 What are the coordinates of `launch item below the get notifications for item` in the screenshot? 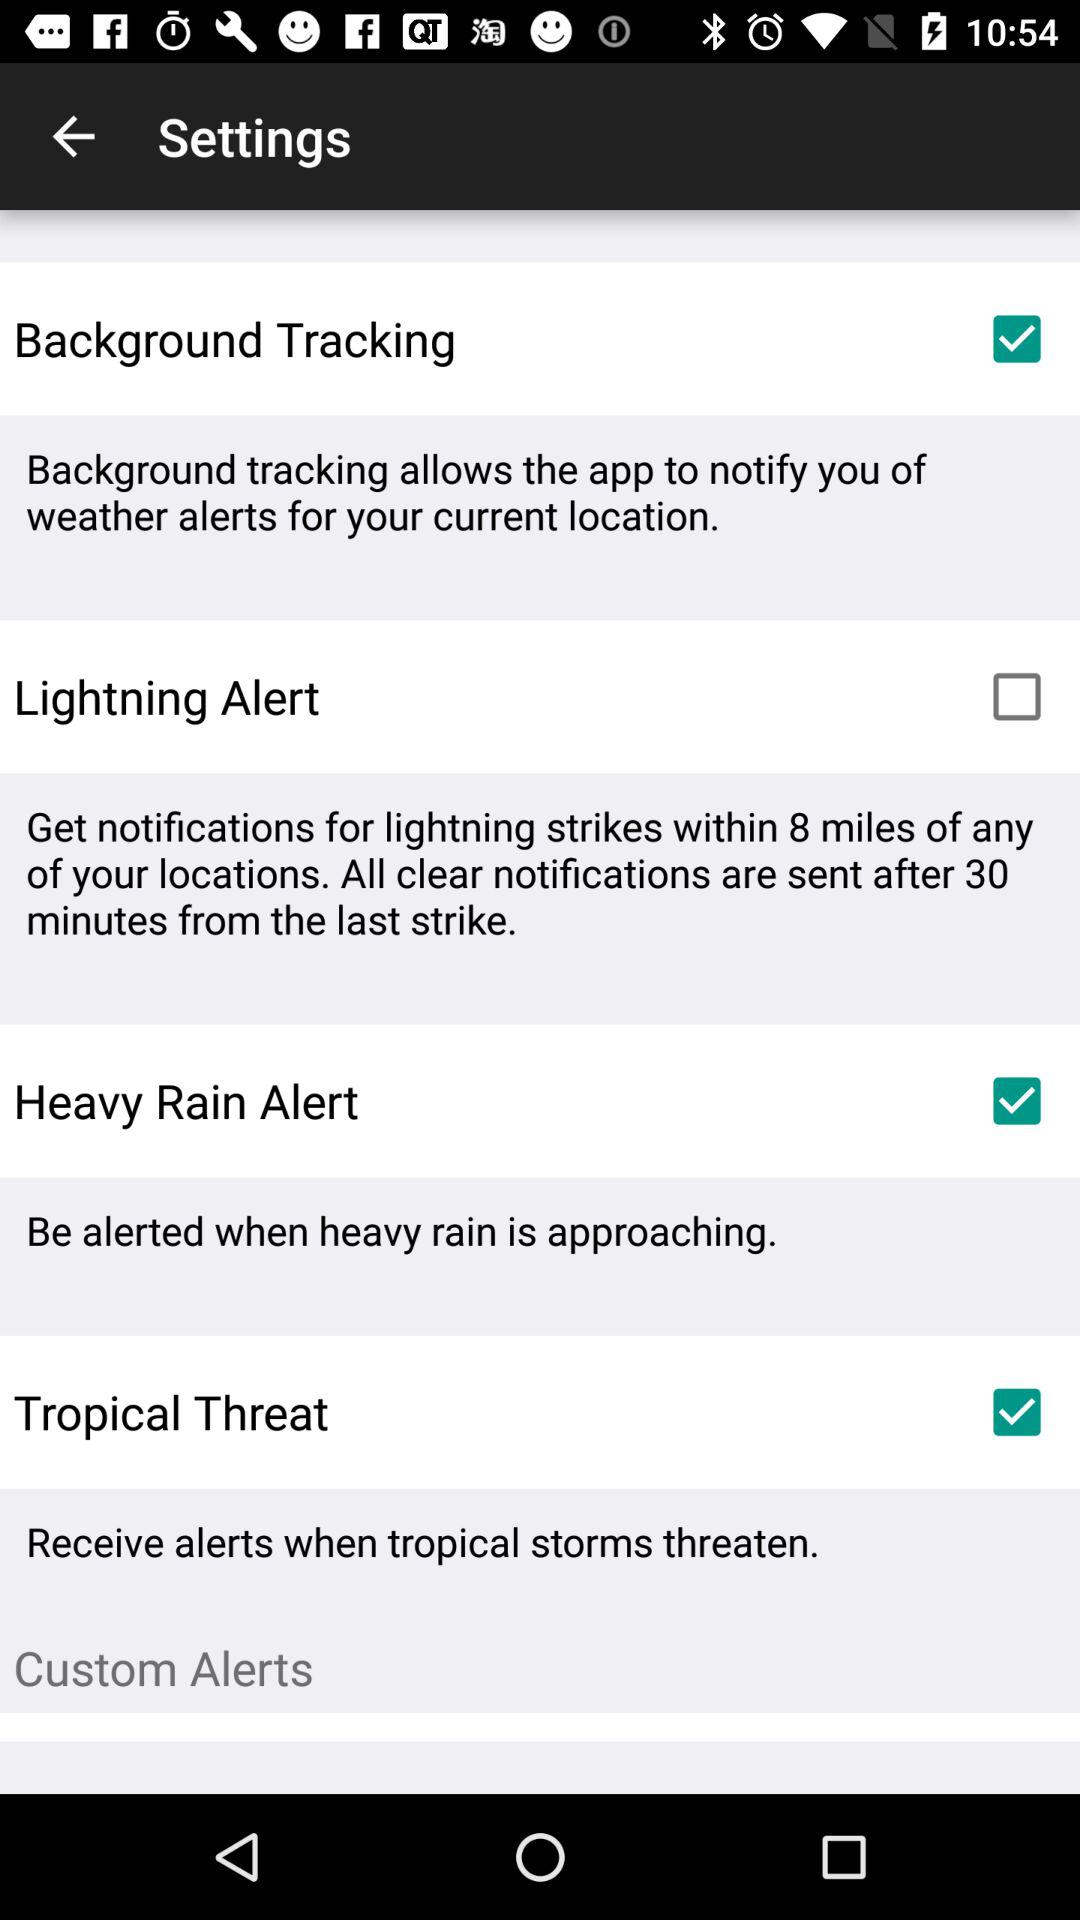 It's located at (1016, 1100).